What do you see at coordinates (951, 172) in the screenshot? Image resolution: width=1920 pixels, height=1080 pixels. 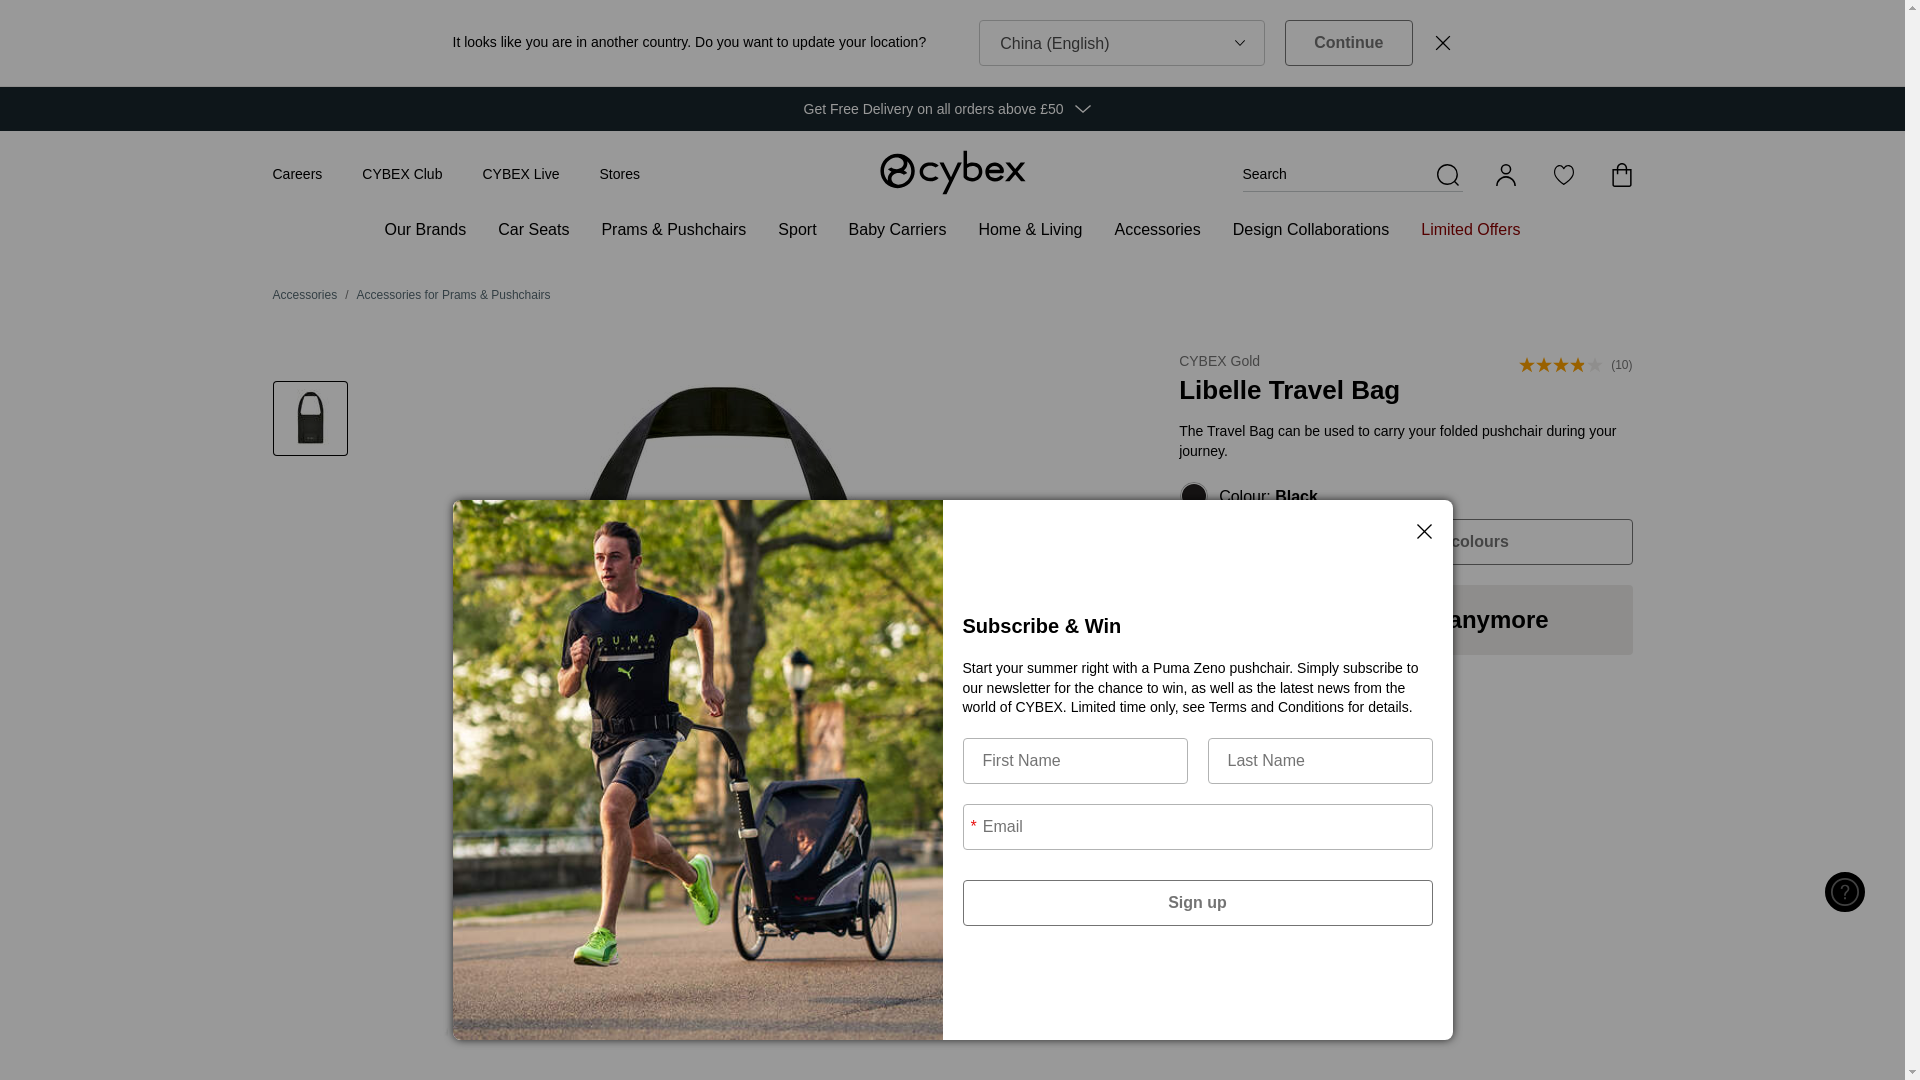 I see `Home` at bounding box center [951, 172].